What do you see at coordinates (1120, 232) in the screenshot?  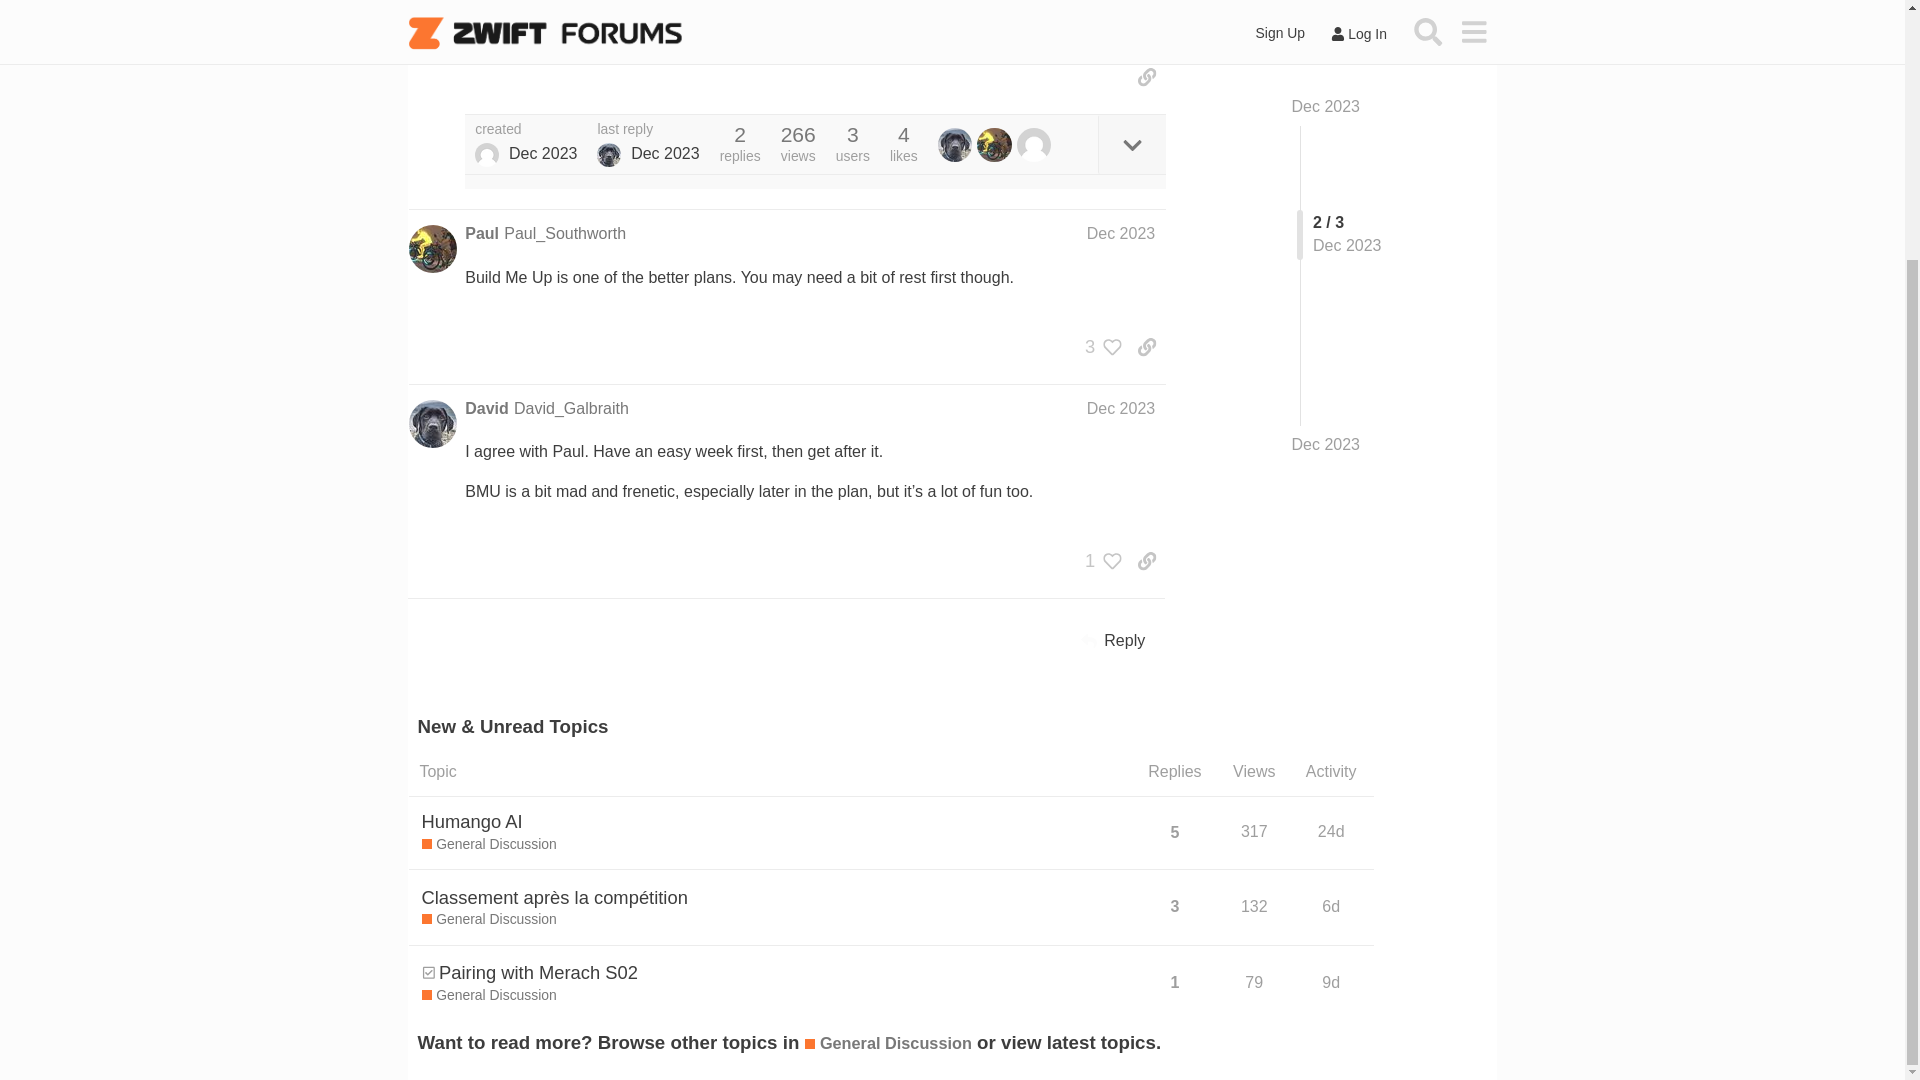 I see `Dec 2023` at bounding box center [1120, 232].